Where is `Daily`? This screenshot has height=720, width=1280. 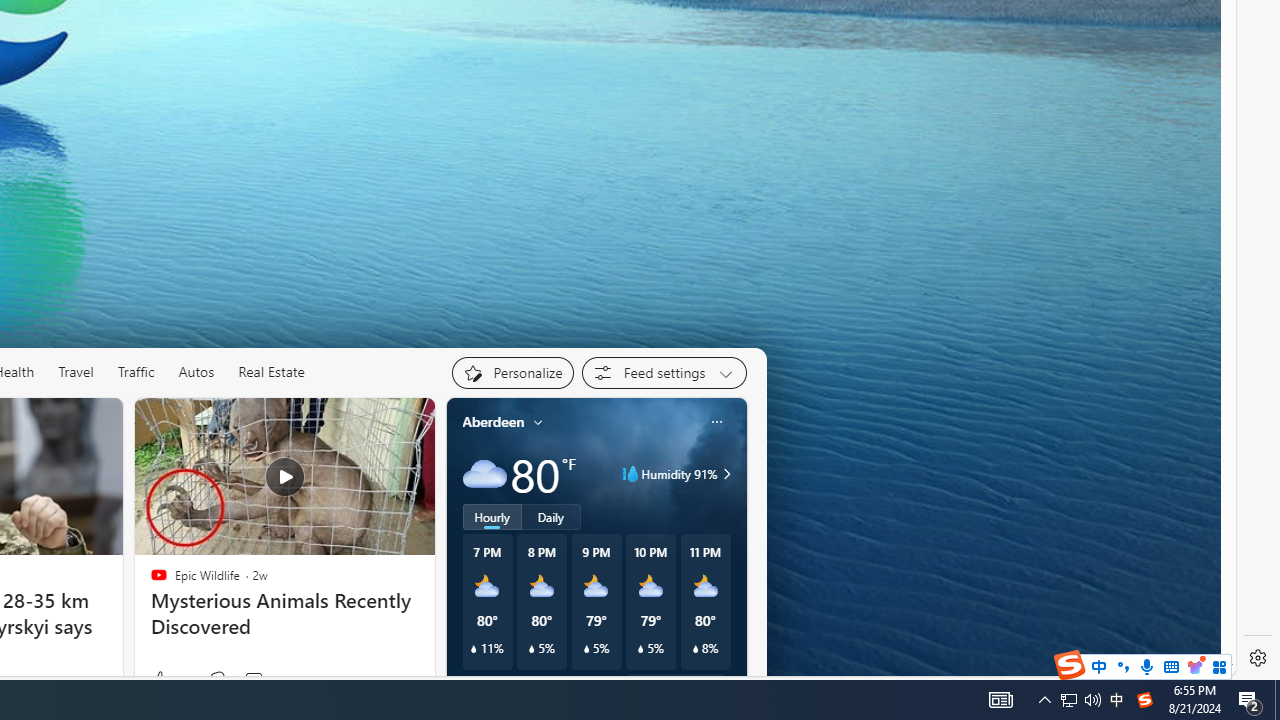
Daily is located at coordinates (550, 516).